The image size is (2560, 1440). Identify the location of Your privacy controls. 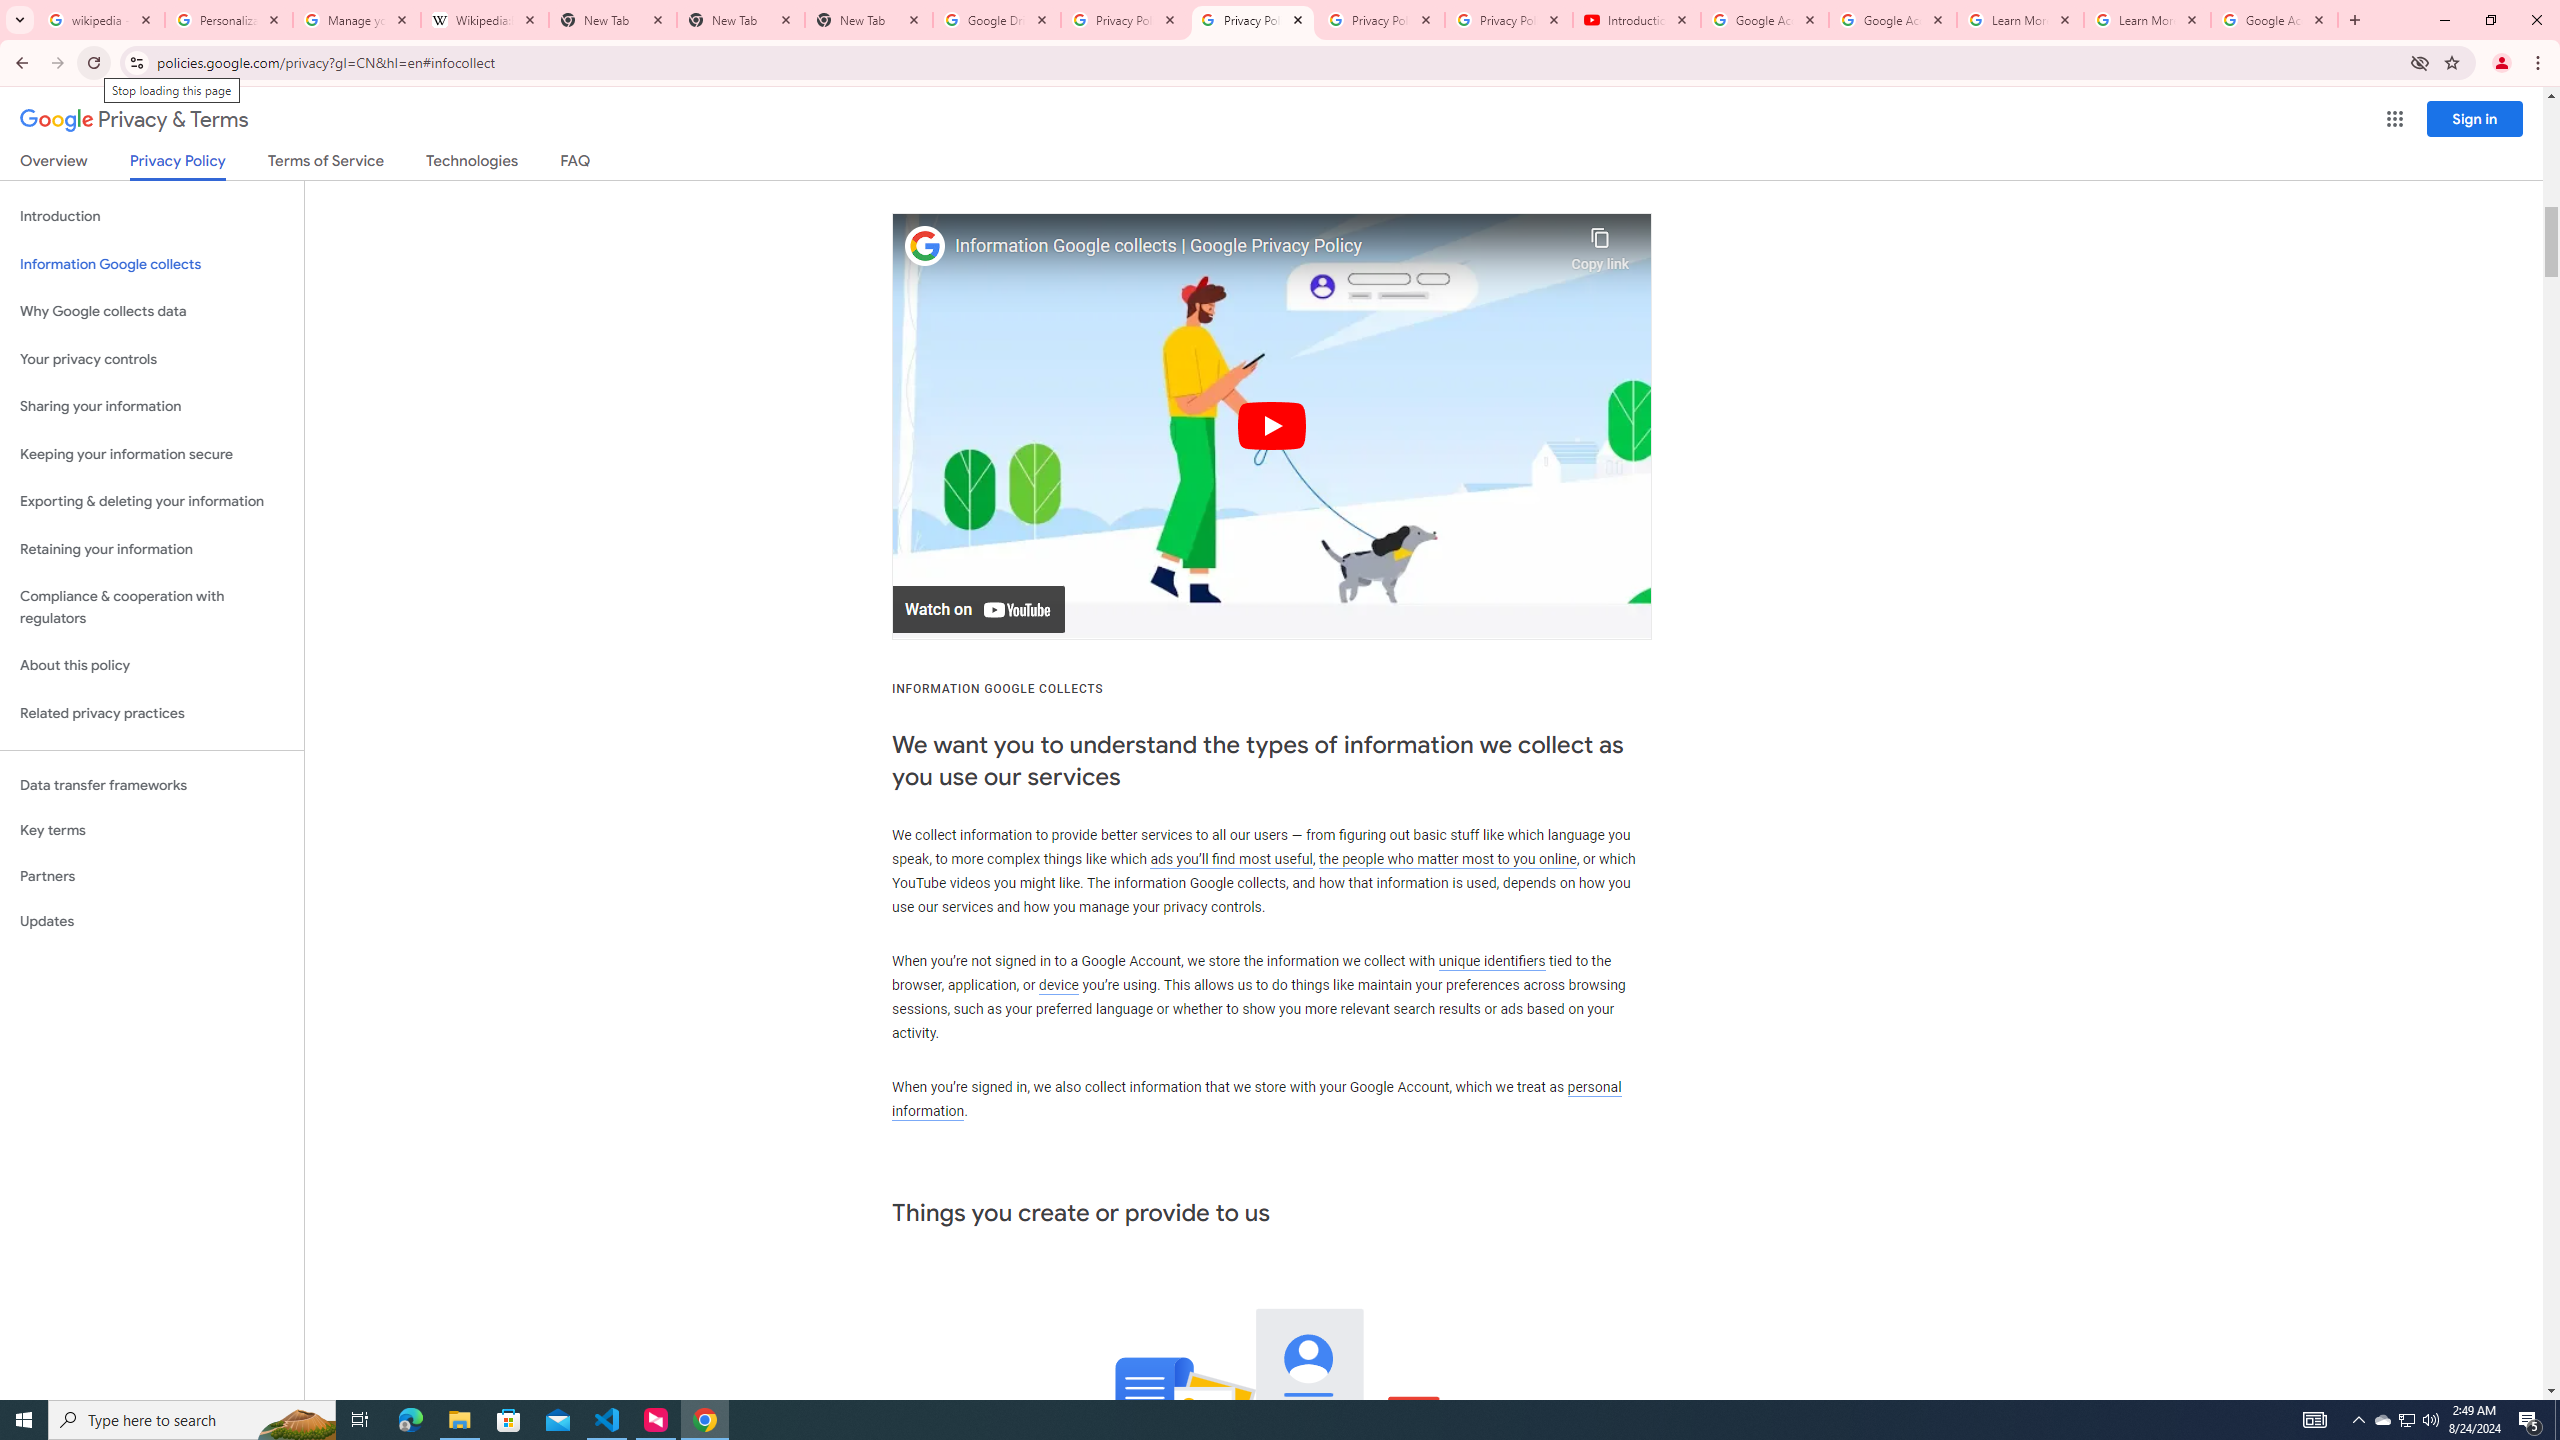
(152, 360).